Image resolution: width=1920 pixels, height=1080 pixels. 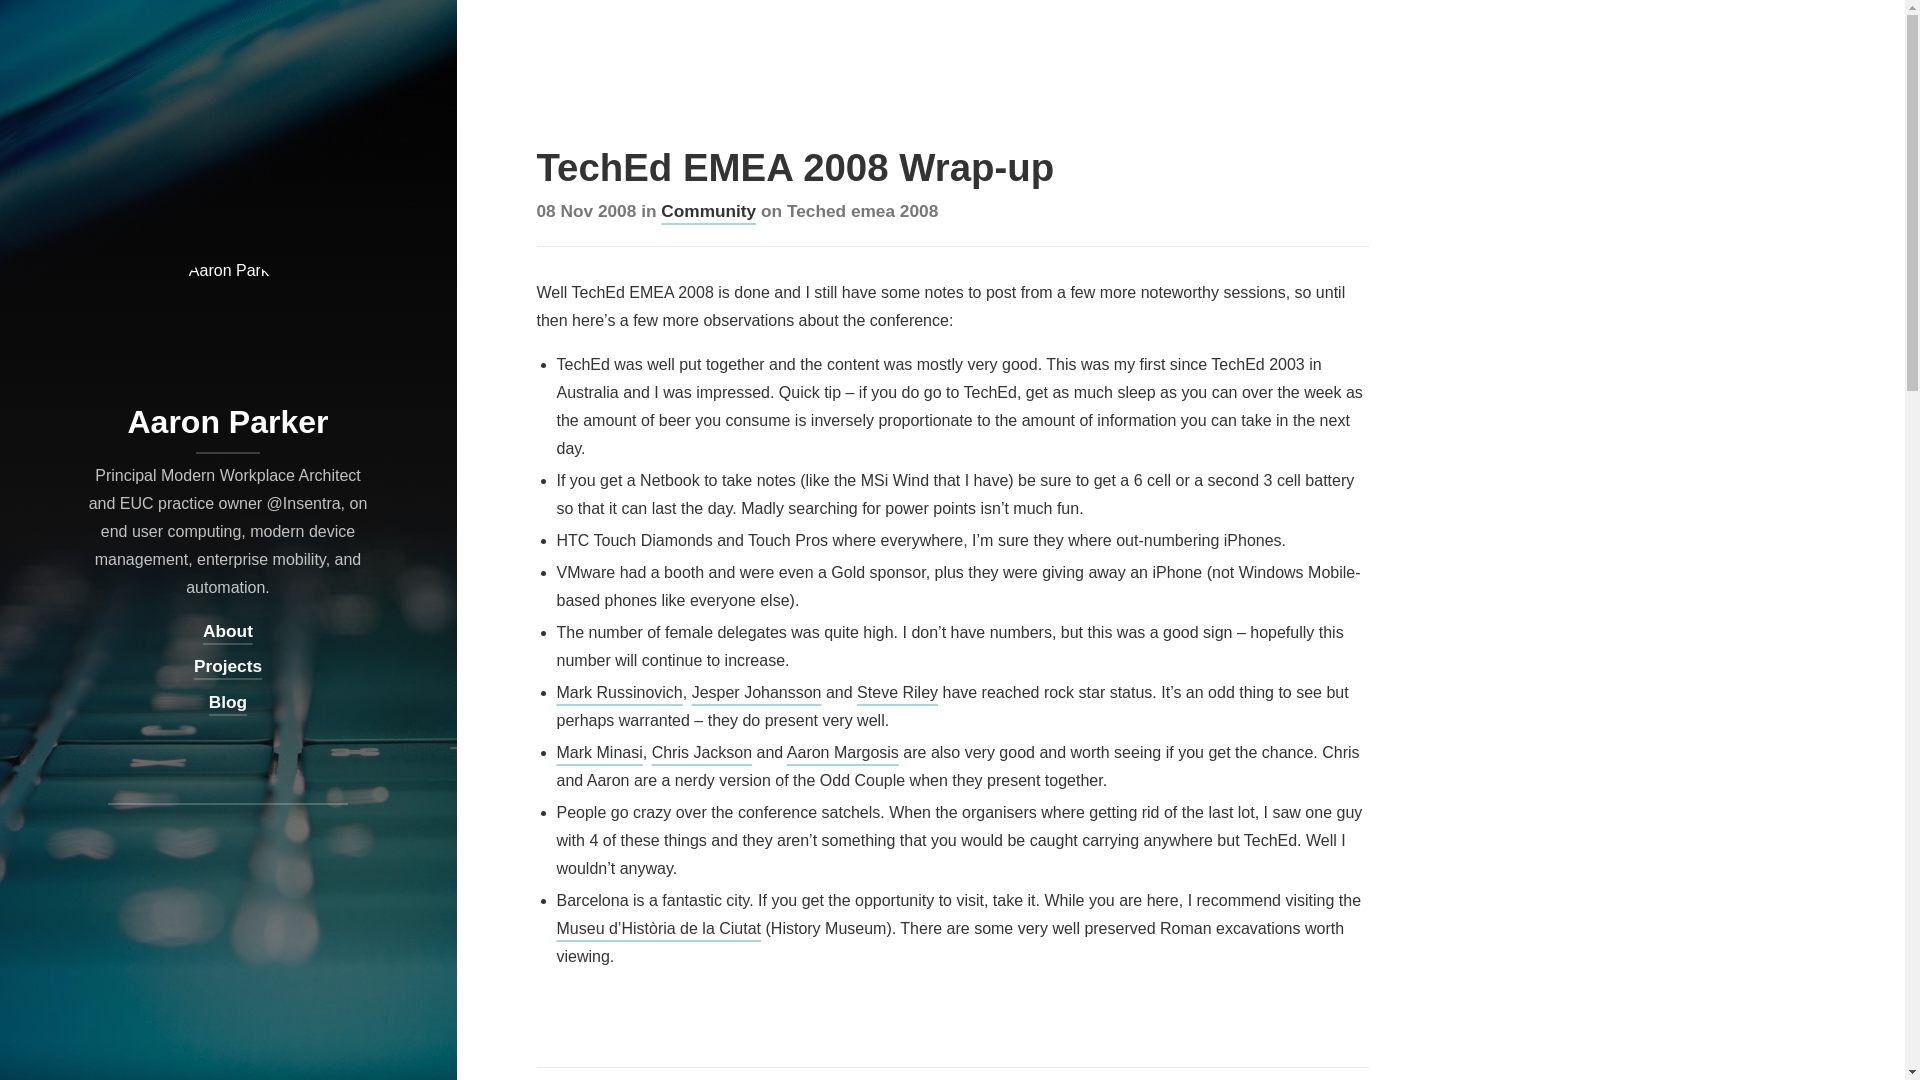 What do you see at coordinates (228, 631) in the screenshot?
I see `About` at bounding box center [228, 631].